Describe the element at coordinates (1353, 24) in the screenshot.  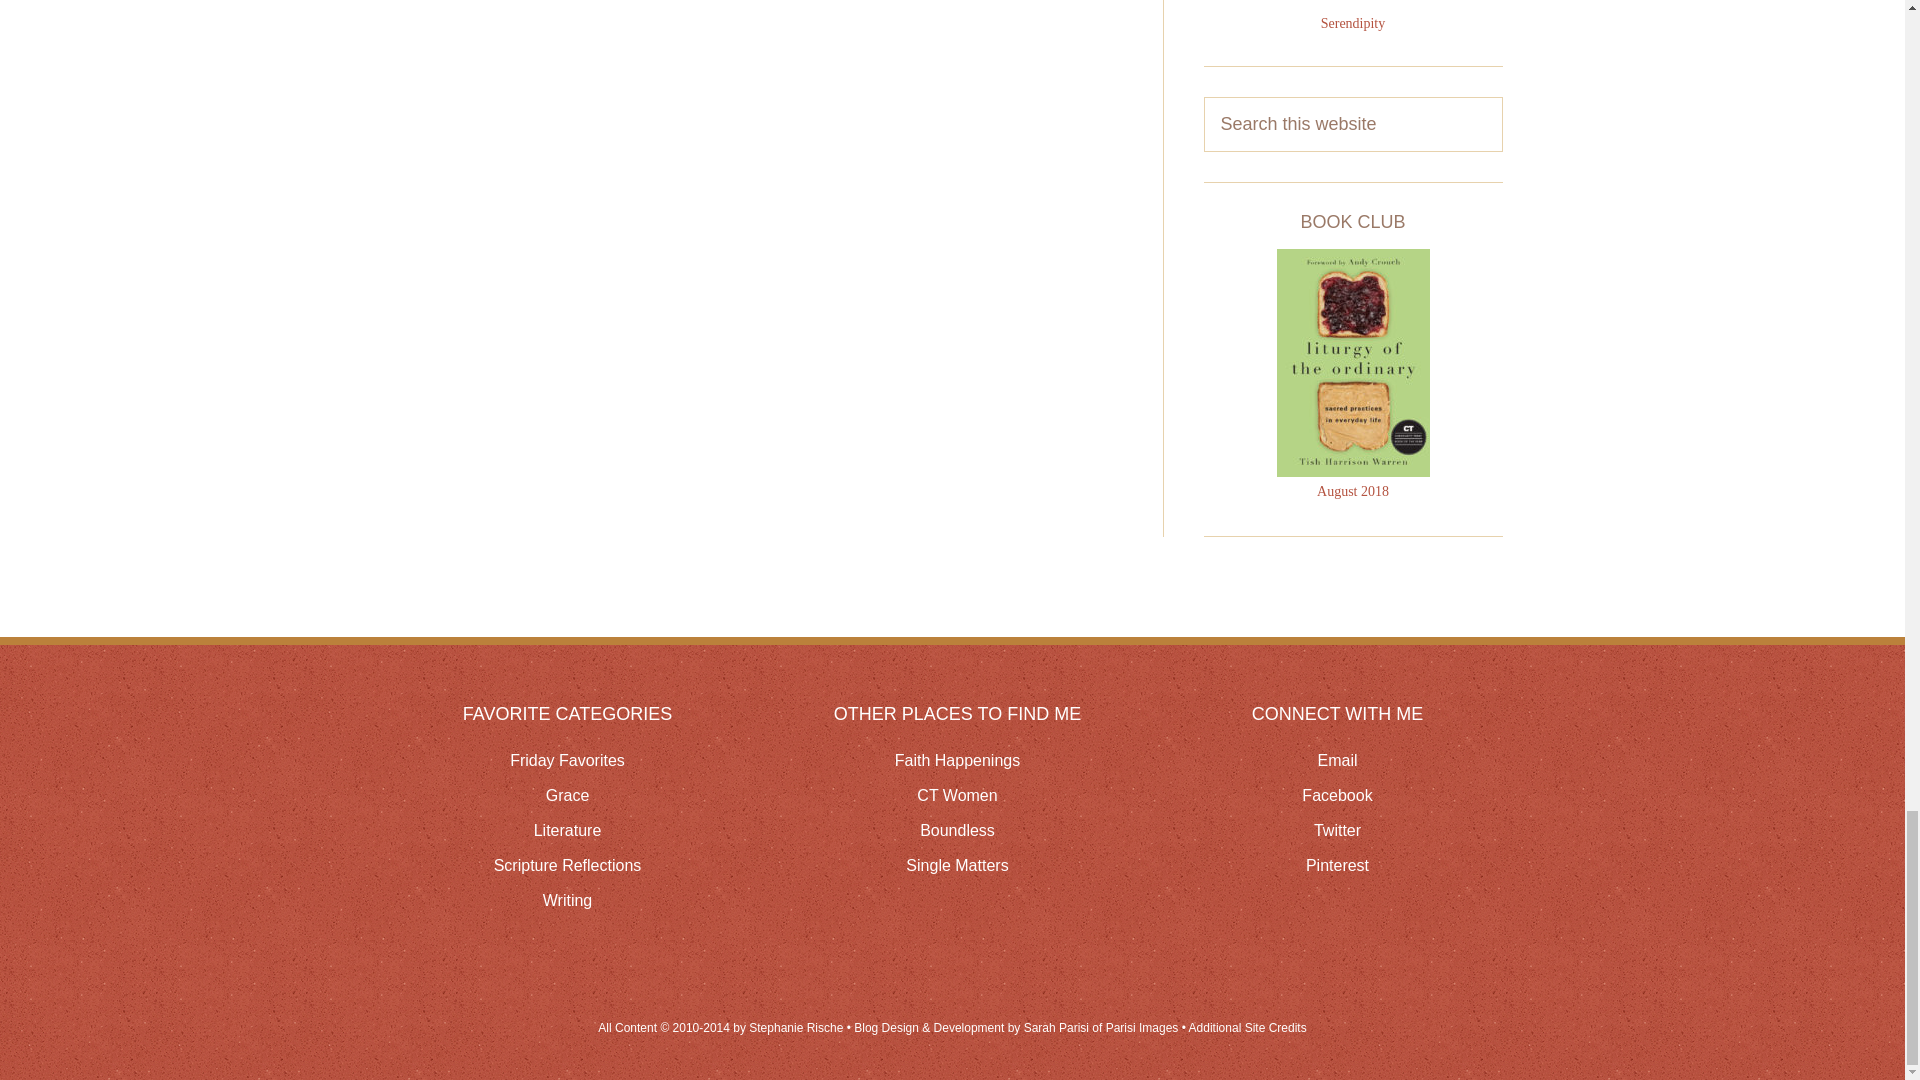
I see `Serendipity` at that location.